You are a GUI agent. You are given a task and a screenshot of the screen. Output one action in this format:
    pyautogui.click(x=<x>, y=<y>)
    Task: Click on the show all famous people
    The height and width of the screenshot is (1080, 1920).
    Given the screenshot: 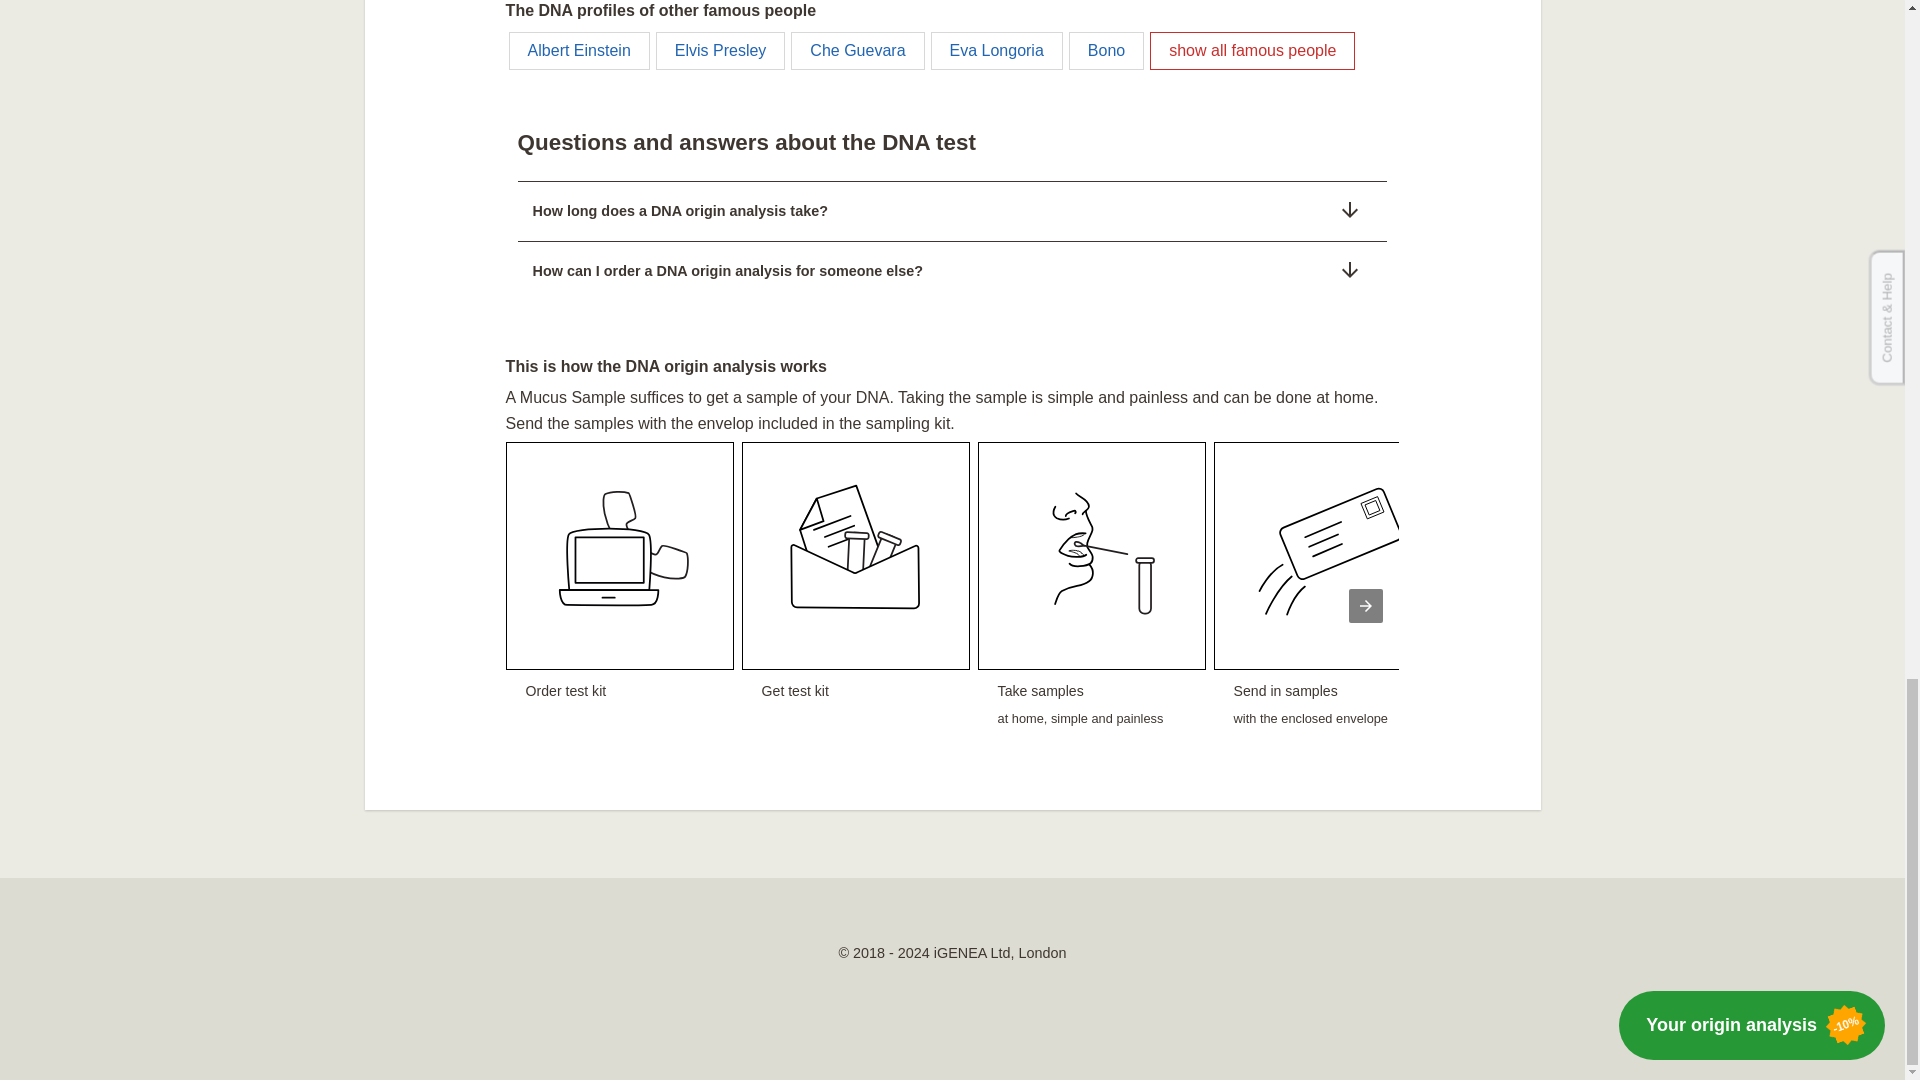 What is the action you would take?
    pyautogui.click(x=1091, y=606)
    